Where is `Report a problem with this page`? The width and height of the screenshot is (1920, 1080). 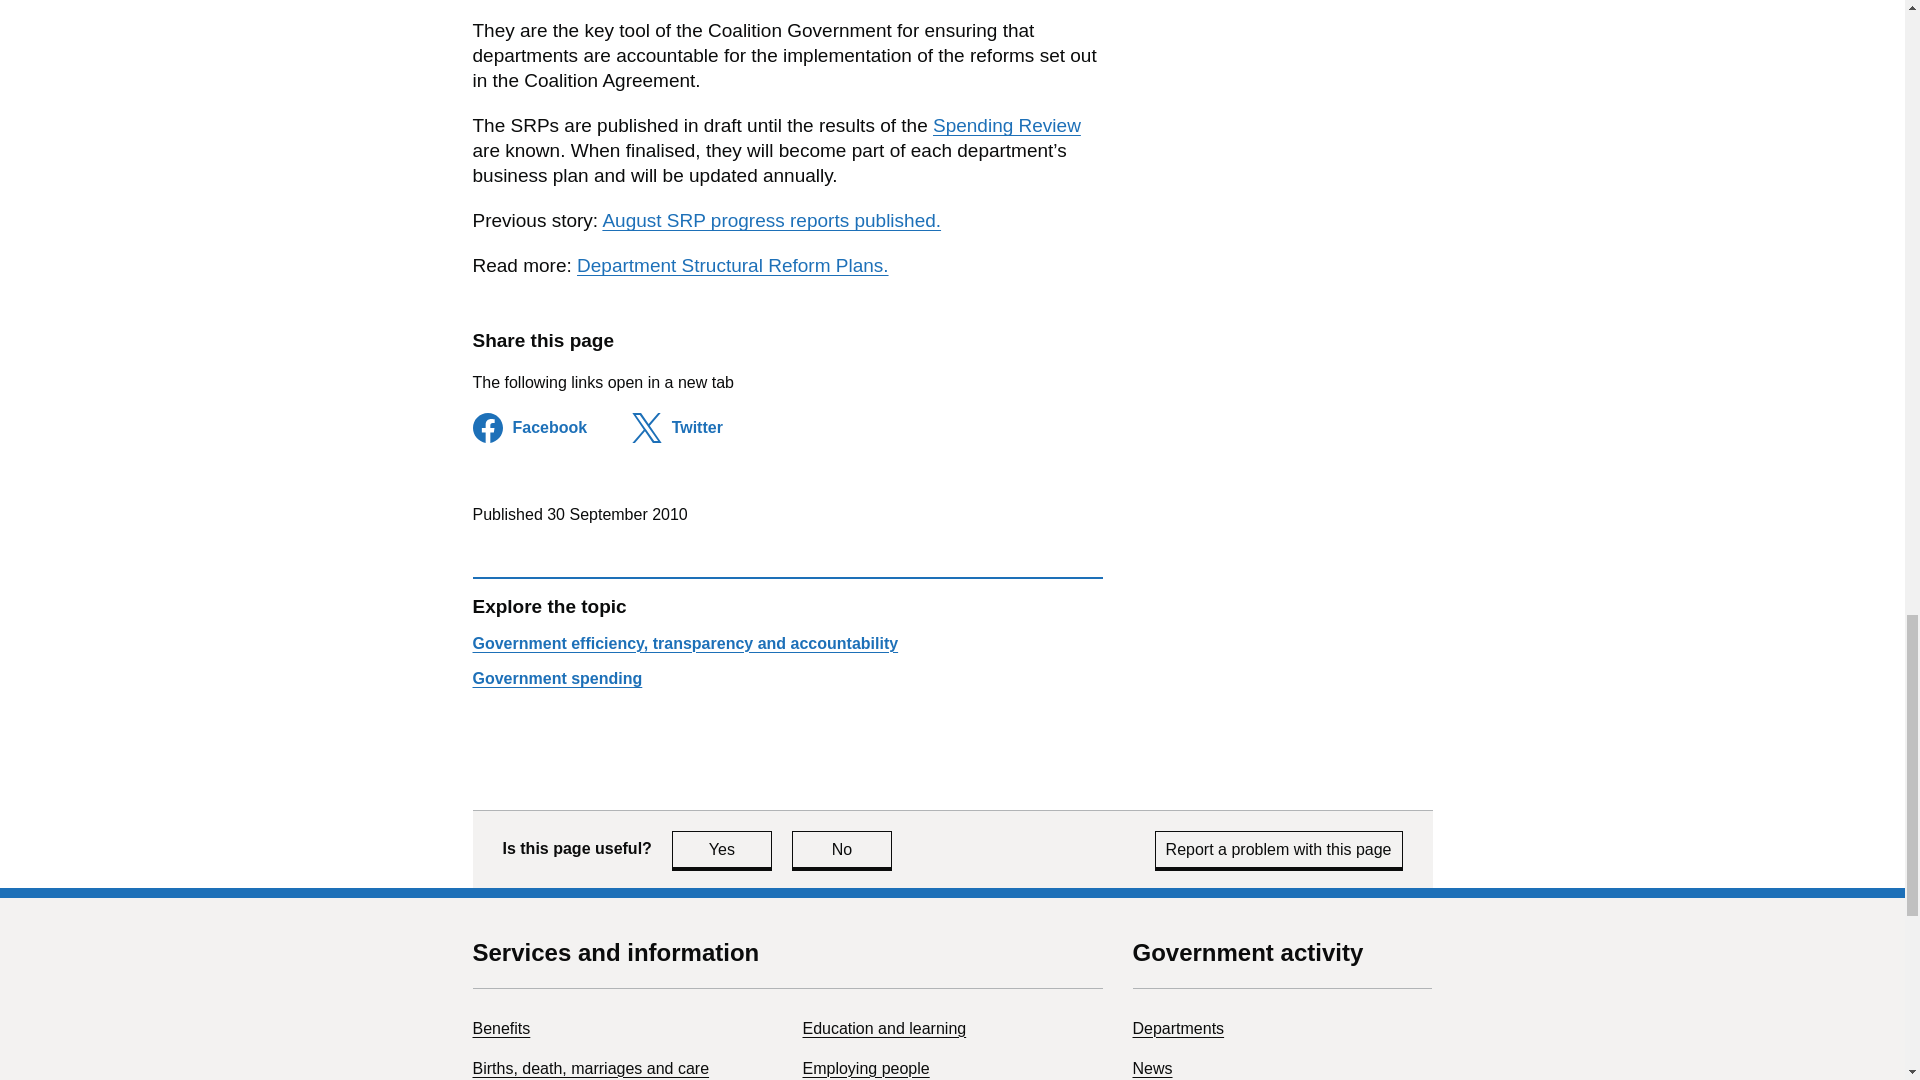
Report a problem with this page is located at coordinates (1006, 125).